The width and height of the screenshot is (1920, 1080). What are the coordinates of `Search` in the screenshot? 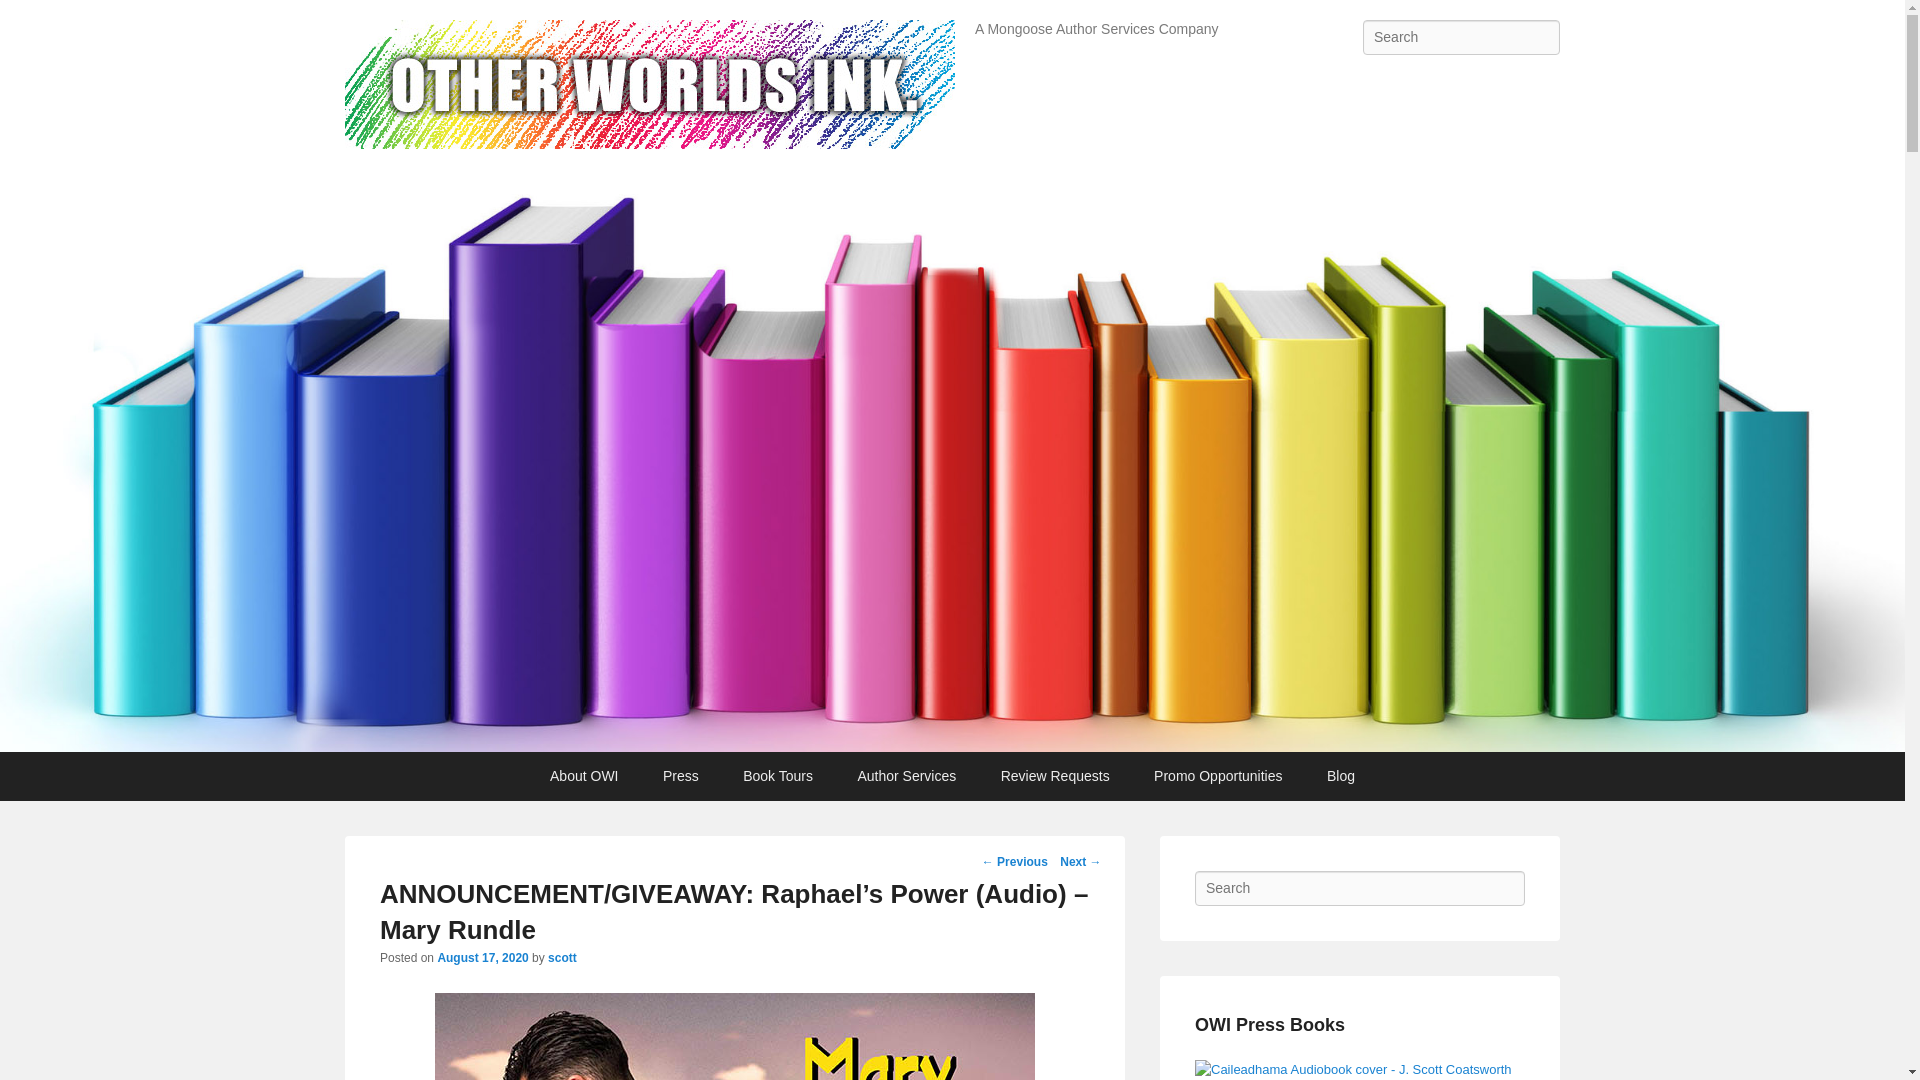 It's located at (32, 19).